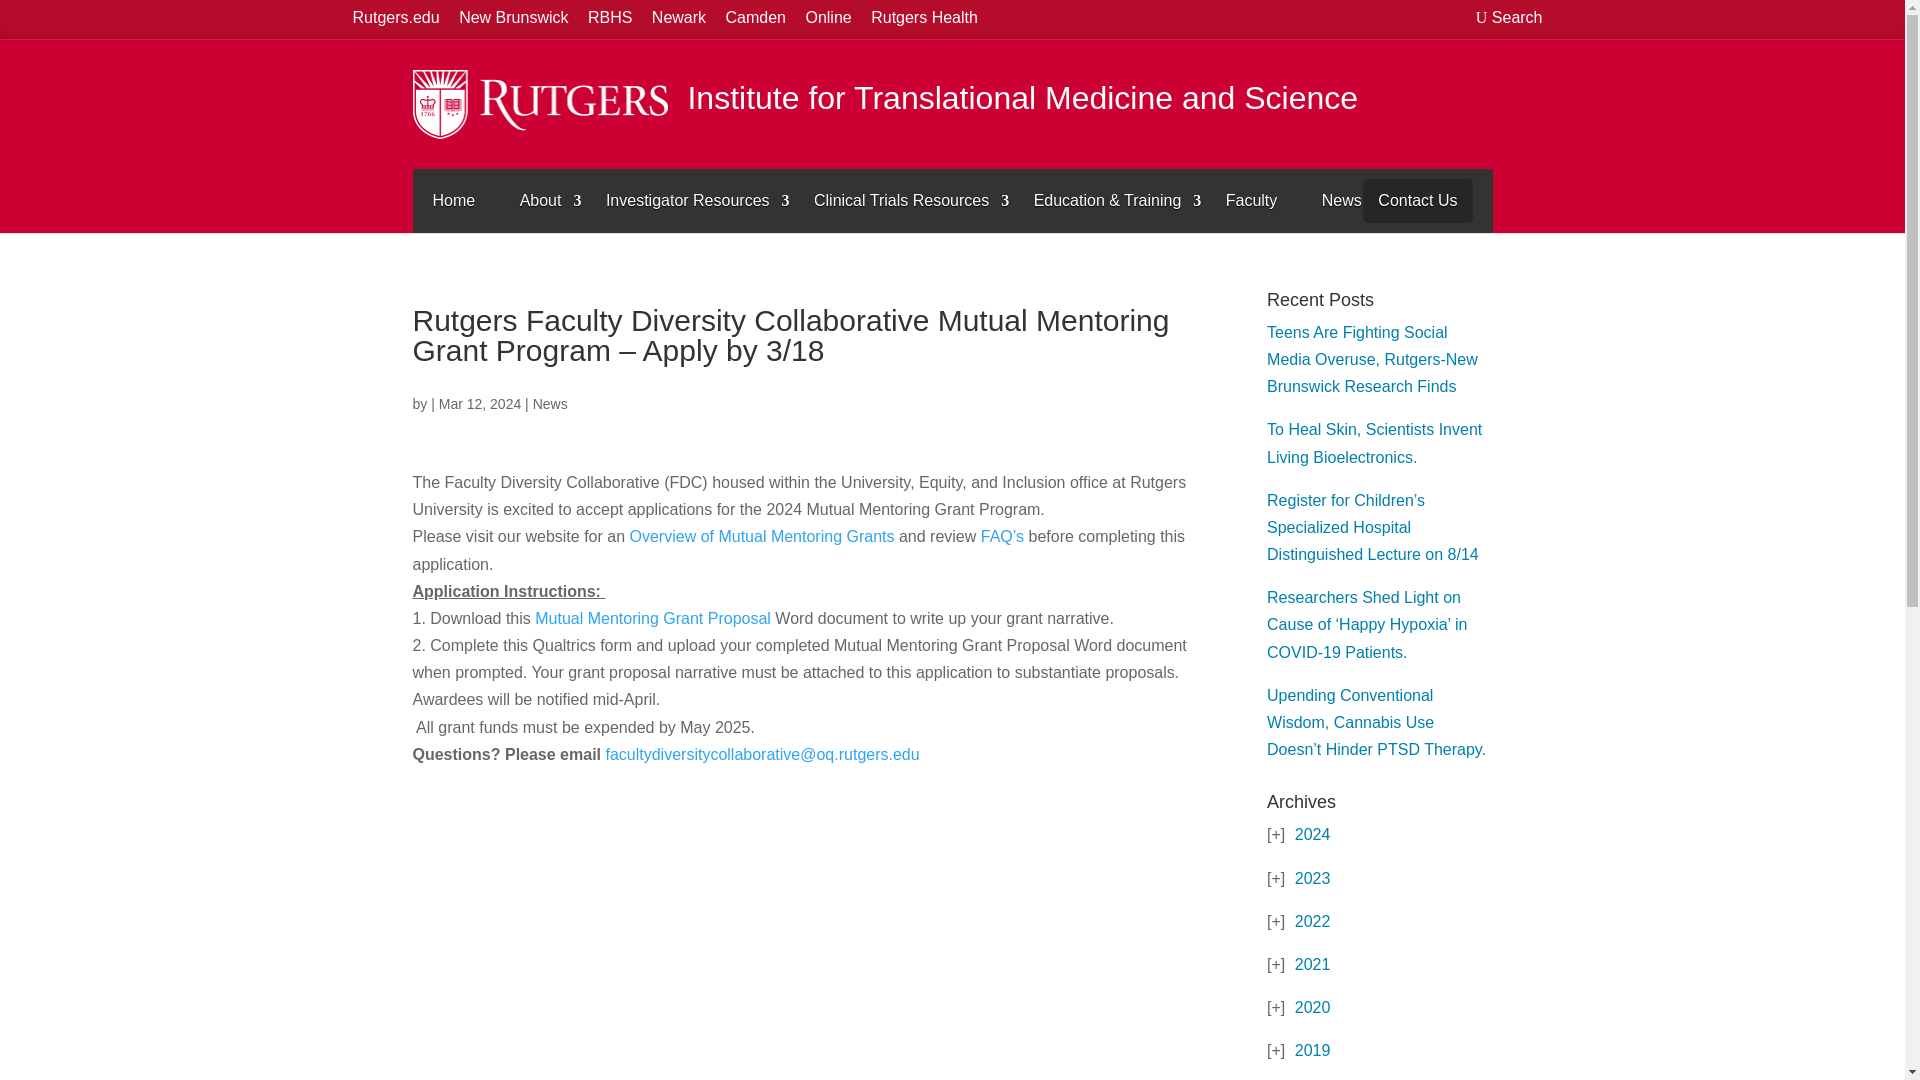 The height and width of the screenshot is (1080, 1920). I want to click on Go to Rutgers Camden campus website, so click(755, 19).